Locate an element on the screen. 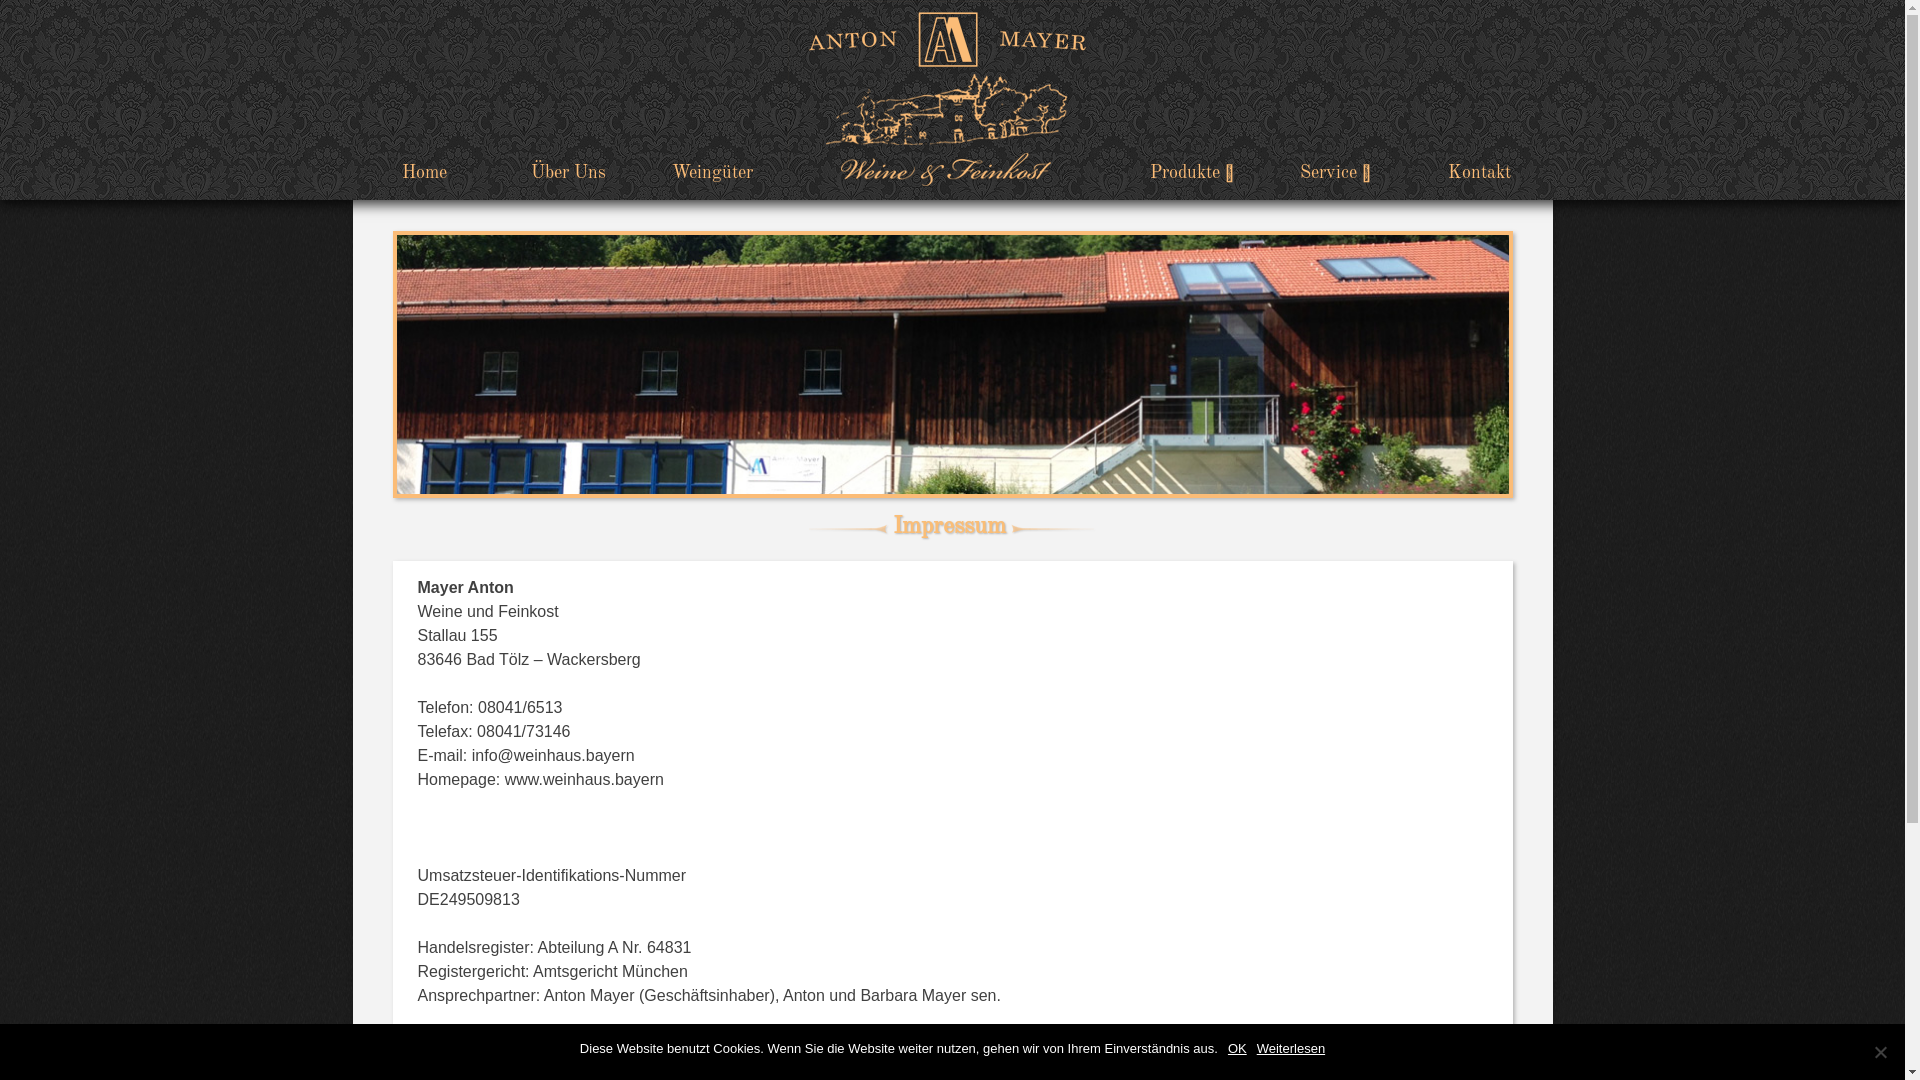 Image resolution: width=1920 pixels, height=1080 pixels. Nein is located at coordinates (1880, 1052).